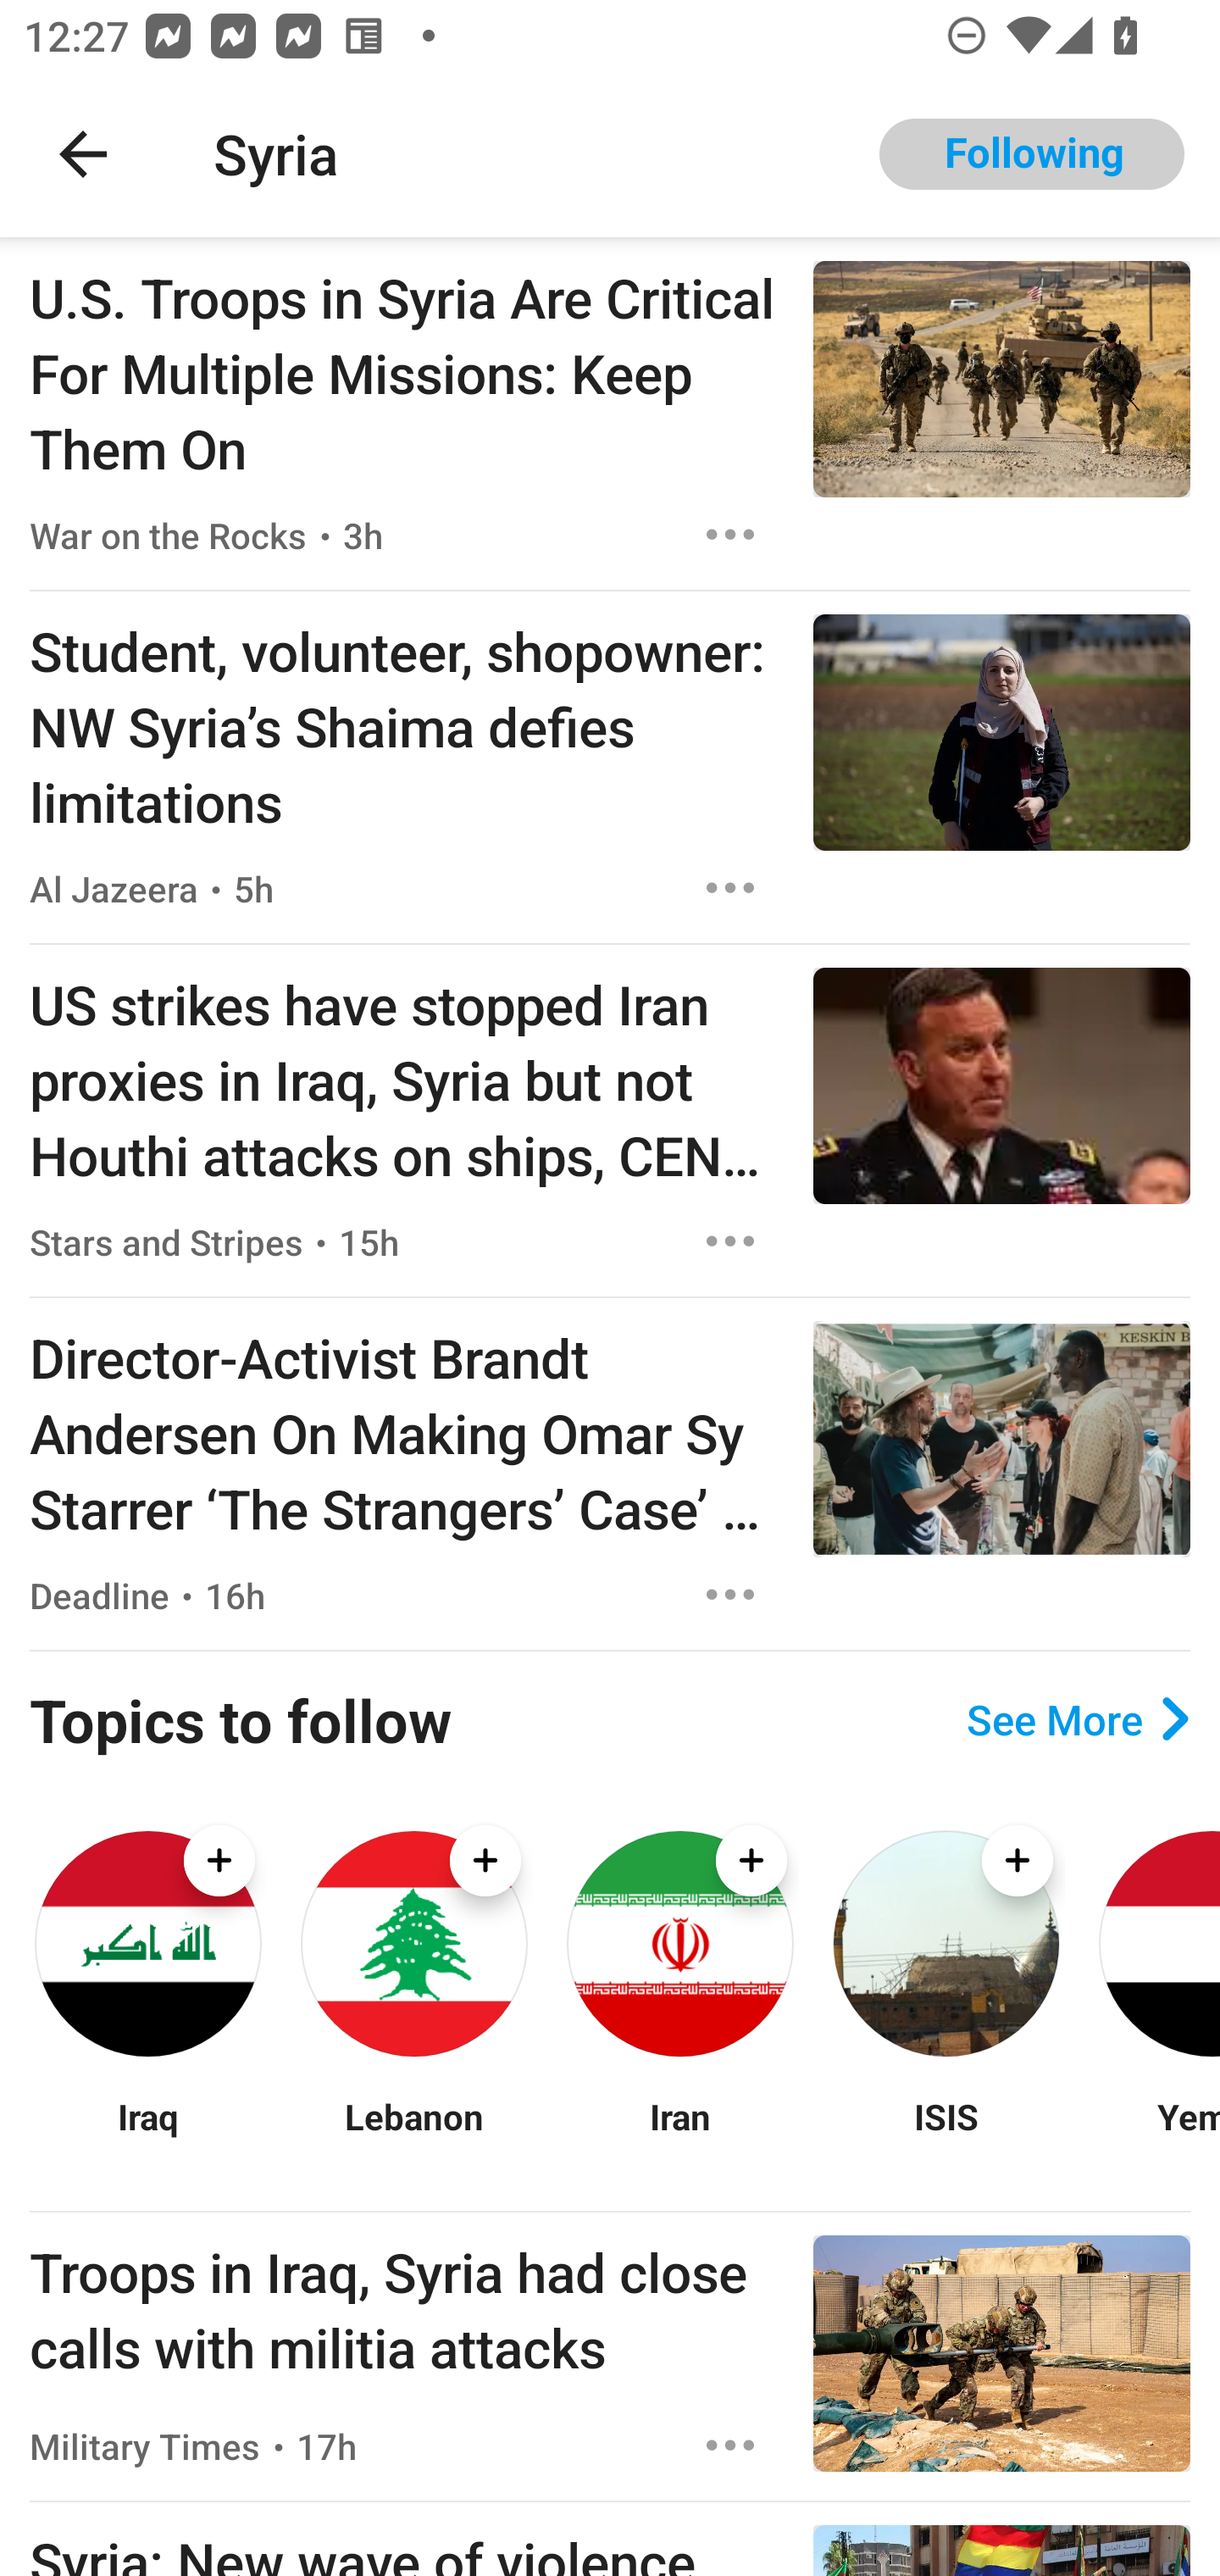  Describe the element at coordinates (83, 154) in the screenshot. I see `Navigate up` at that location.